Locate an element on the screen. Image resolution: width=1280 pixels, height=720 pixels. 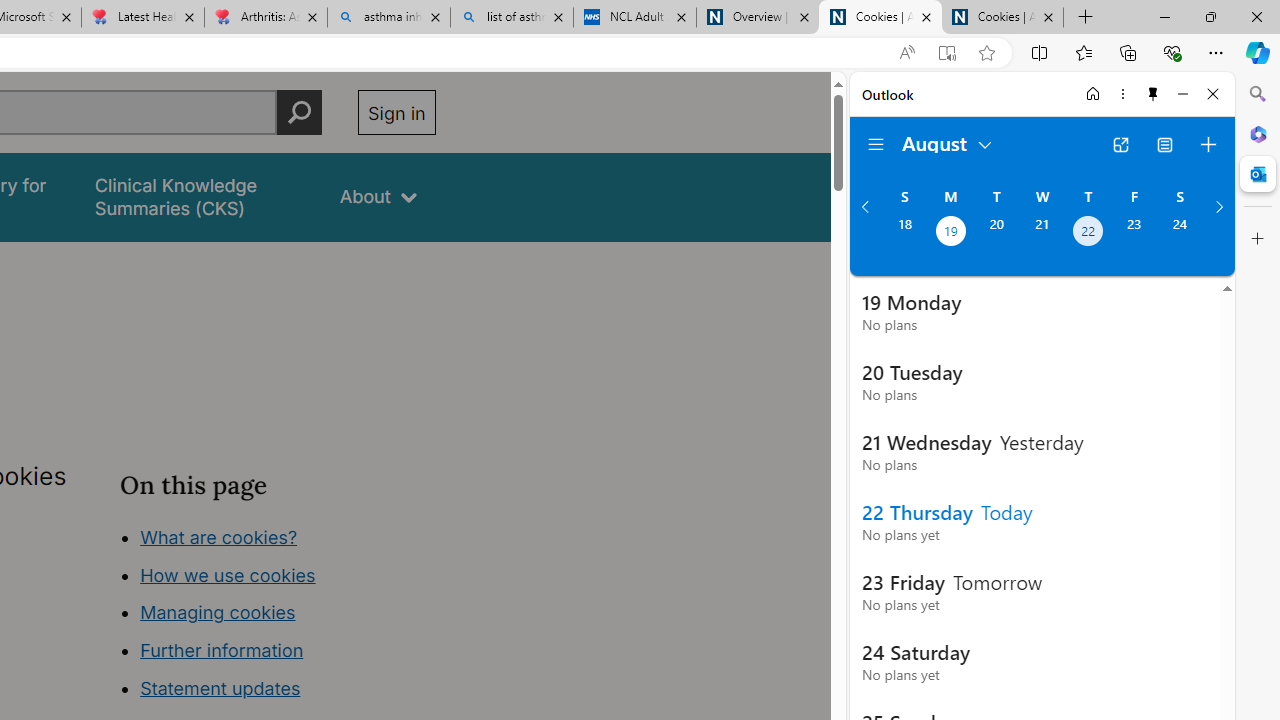
list of asthma inhalers uk - Search is located at coordinates (512, 18).